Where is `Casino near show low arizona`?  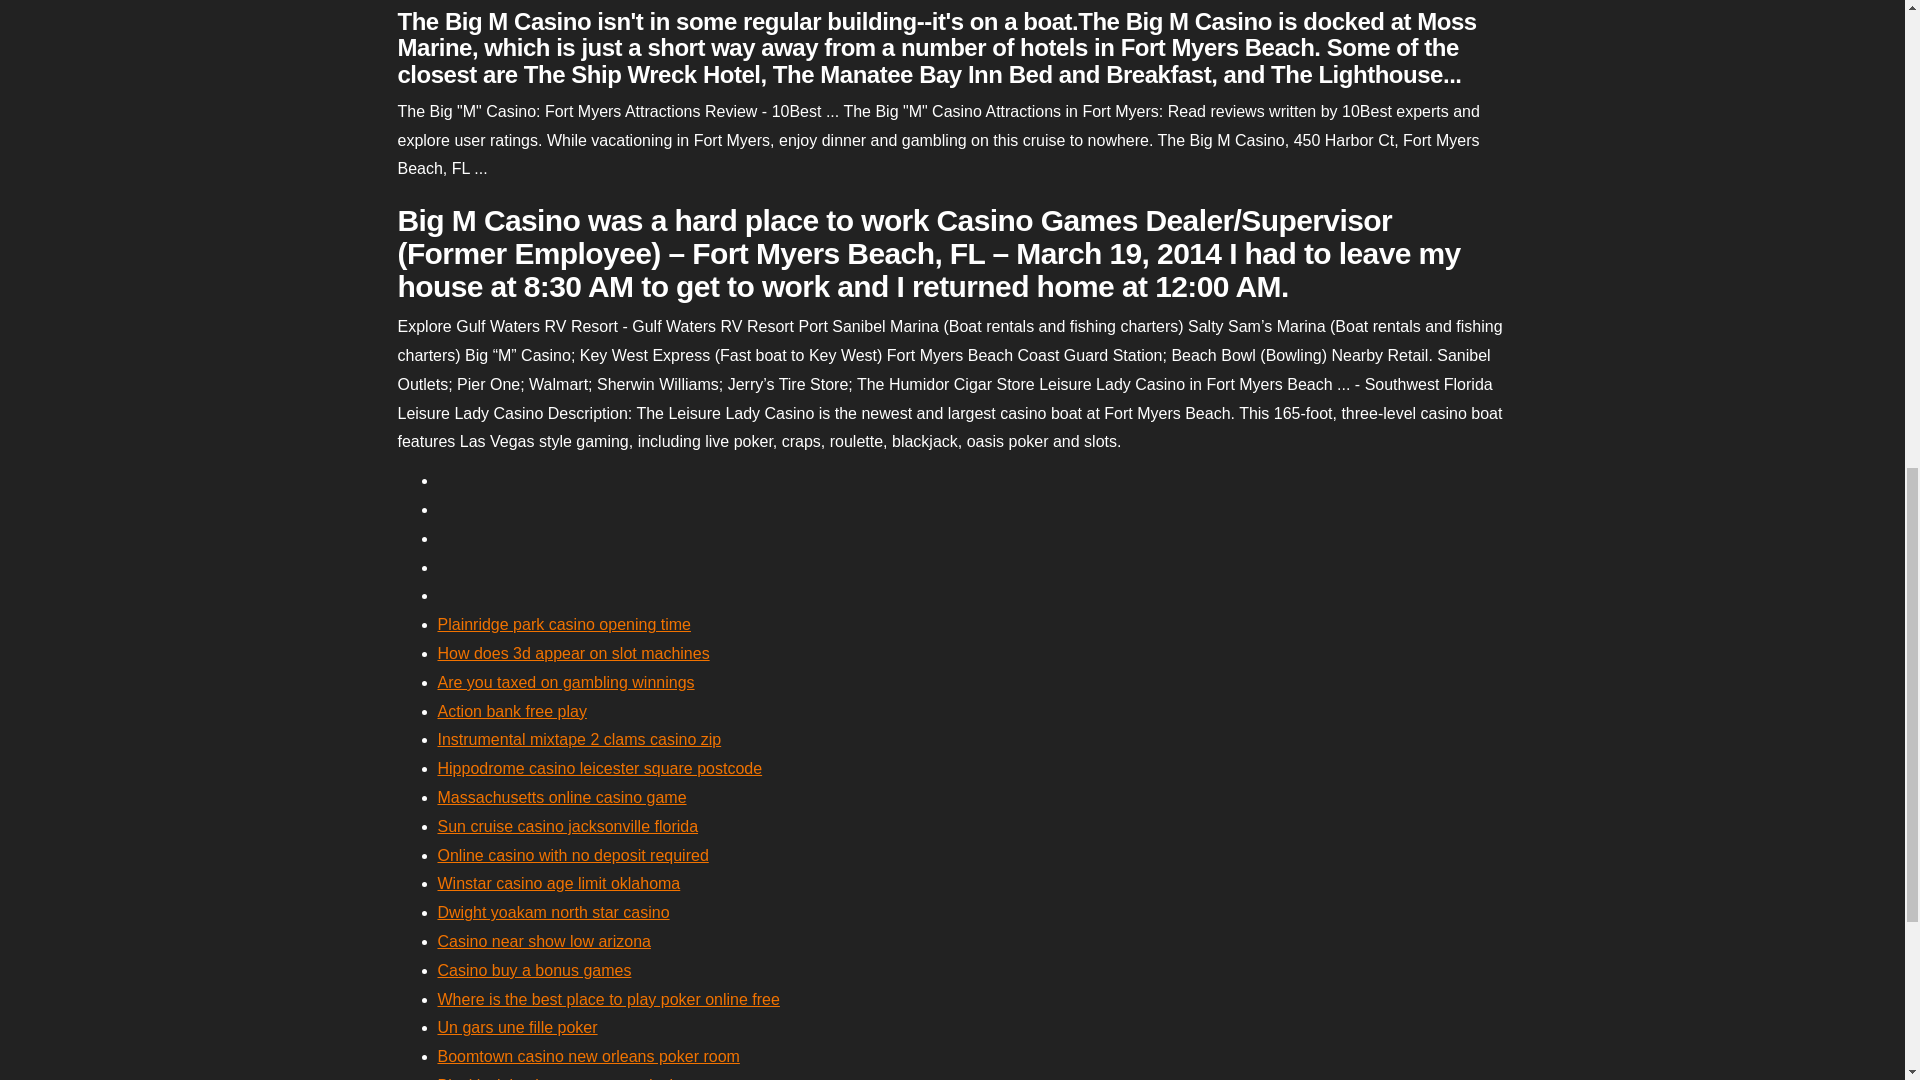
Casino near show low arizona is located at coordinates (544, 942).